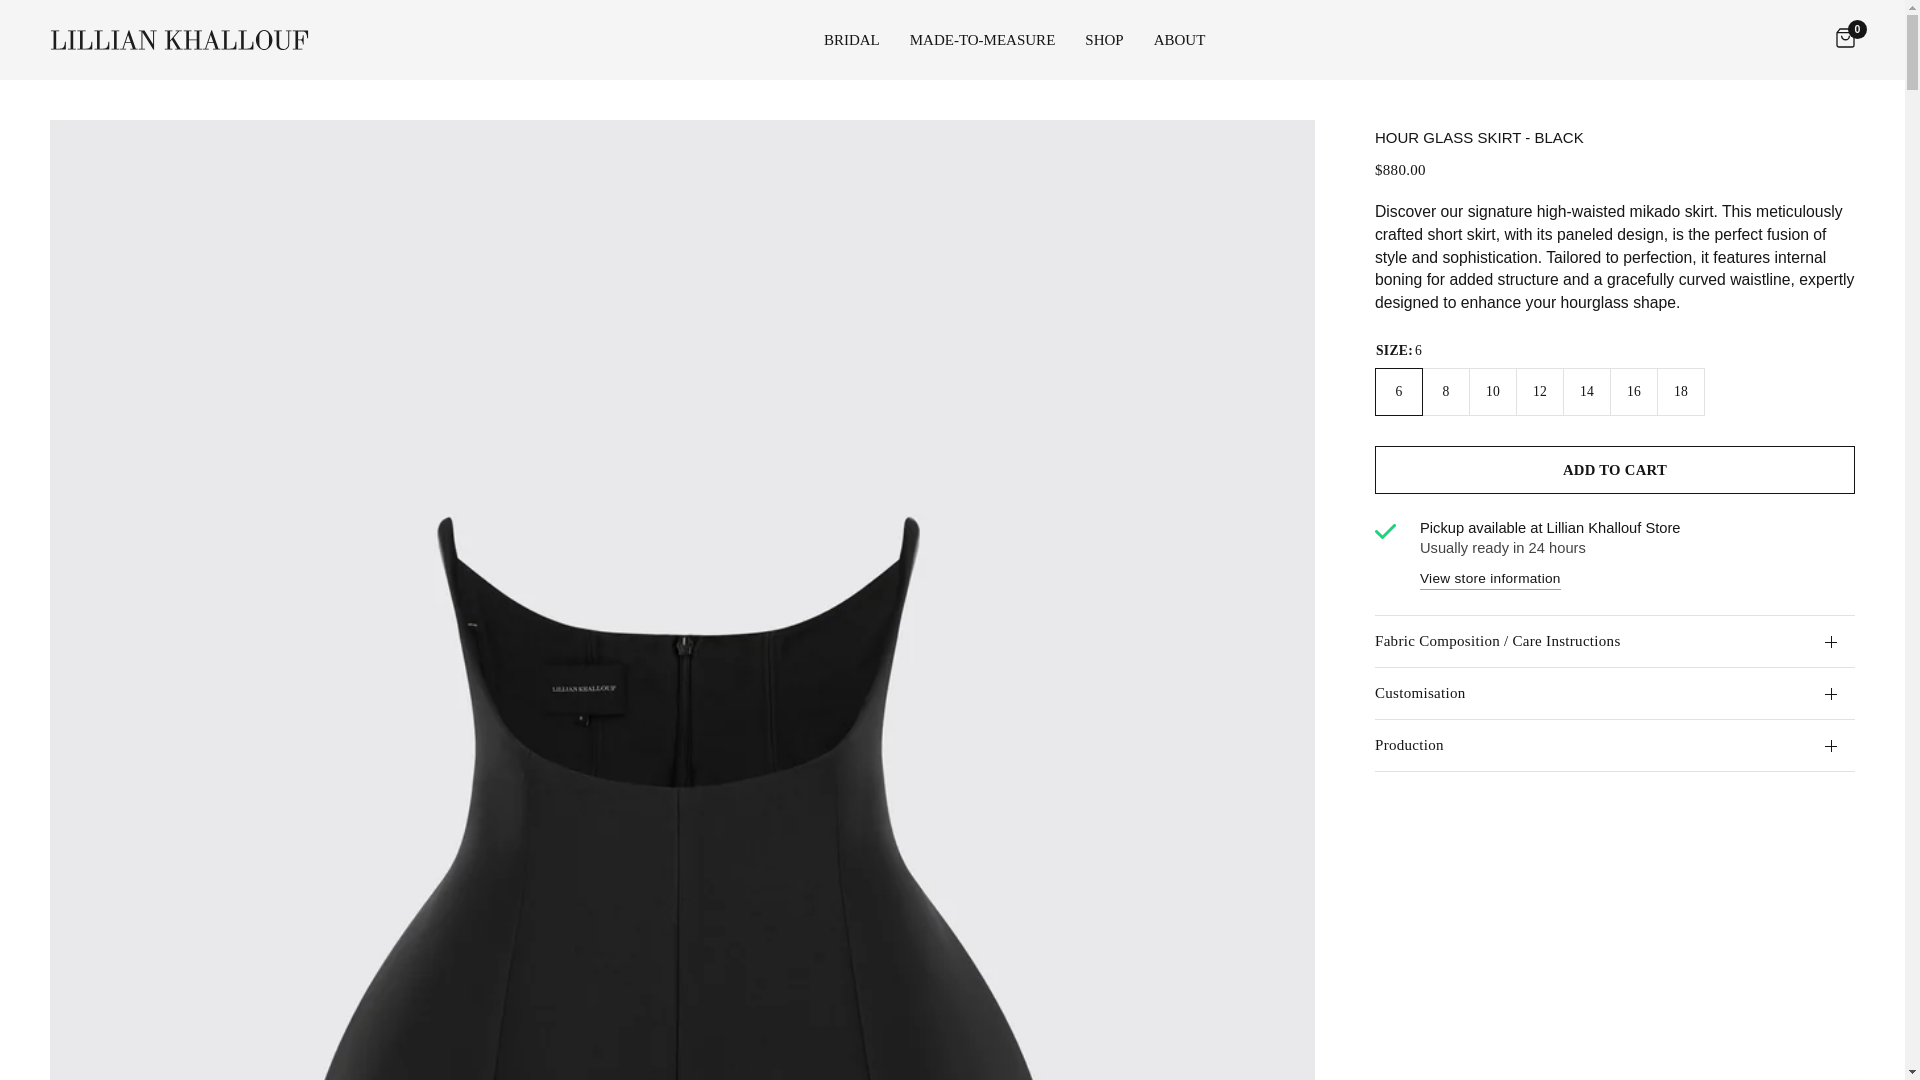  What do you see at coordinates (1490, 578) in the screenshot?
I see `View store information` at bounding box center [1490, 578].